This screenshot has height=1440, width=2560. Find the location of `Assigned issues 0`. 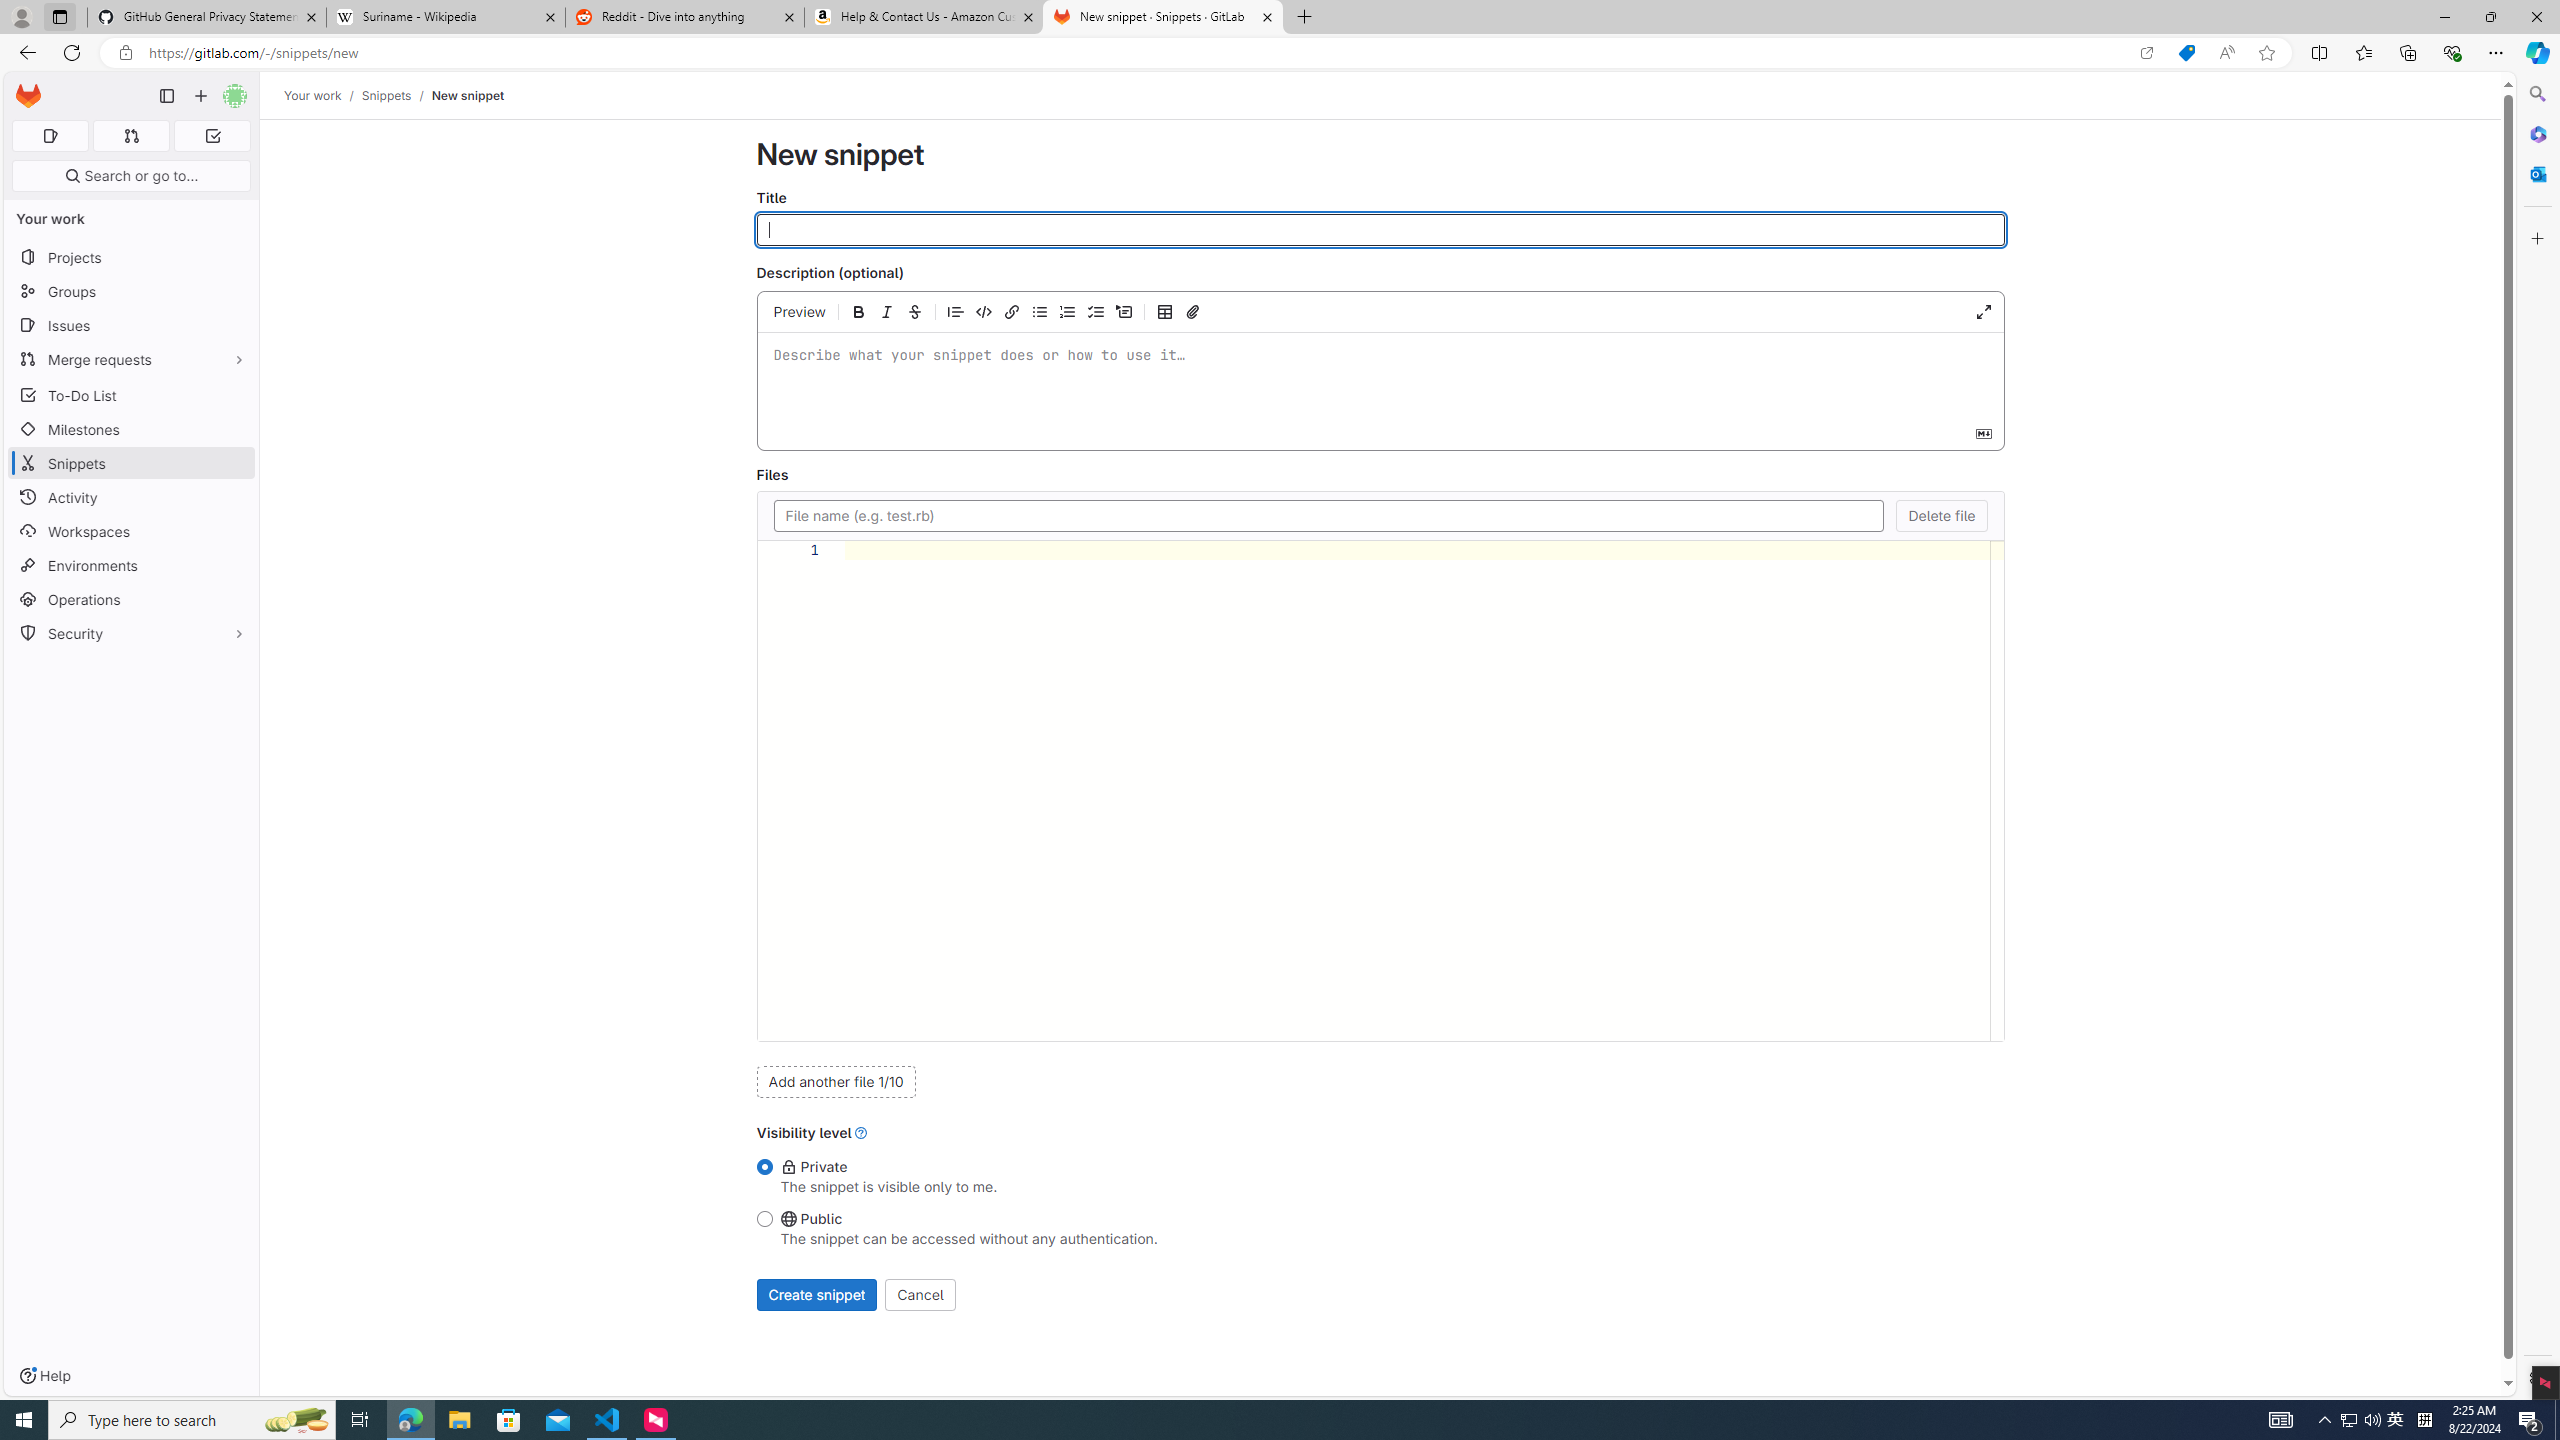

Assigned issues 0 is located at coordinates (50, 136).